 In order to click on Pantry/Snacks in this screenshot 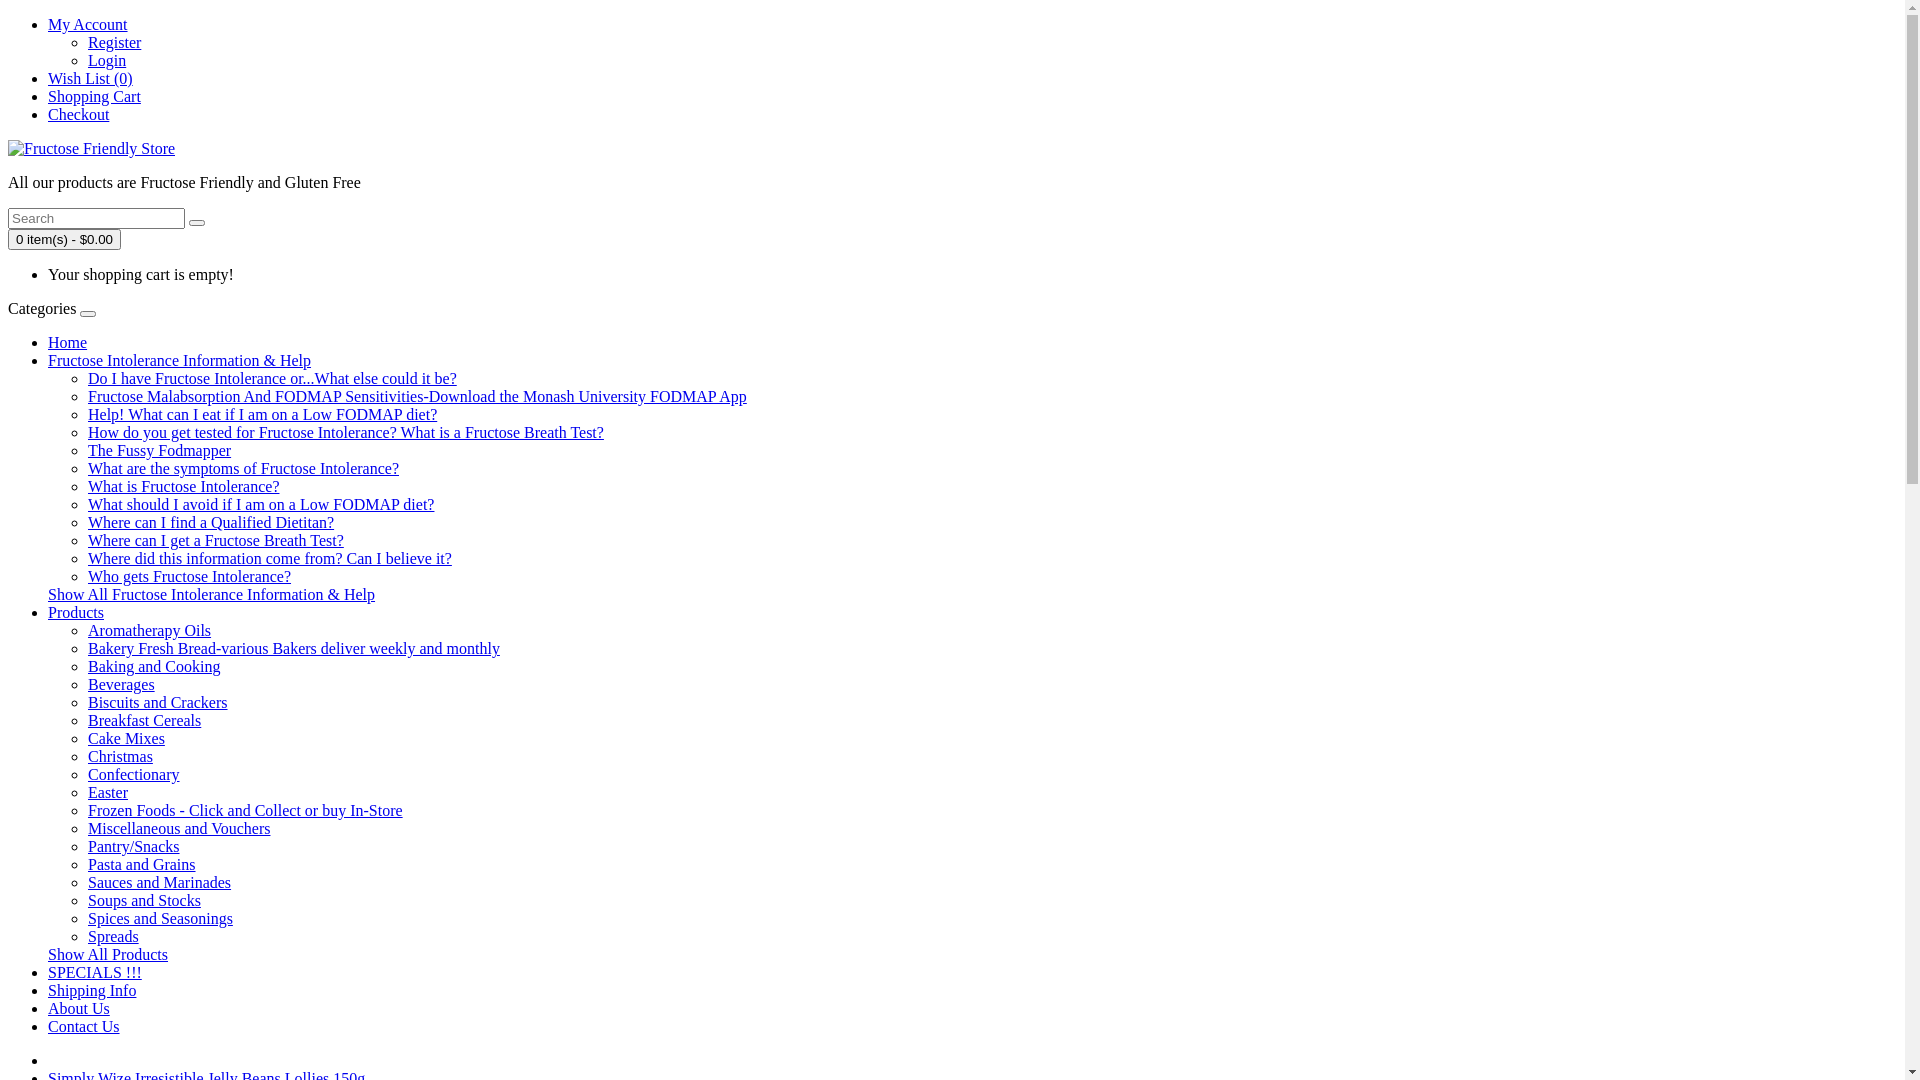, I will do `click(134, 846)`.